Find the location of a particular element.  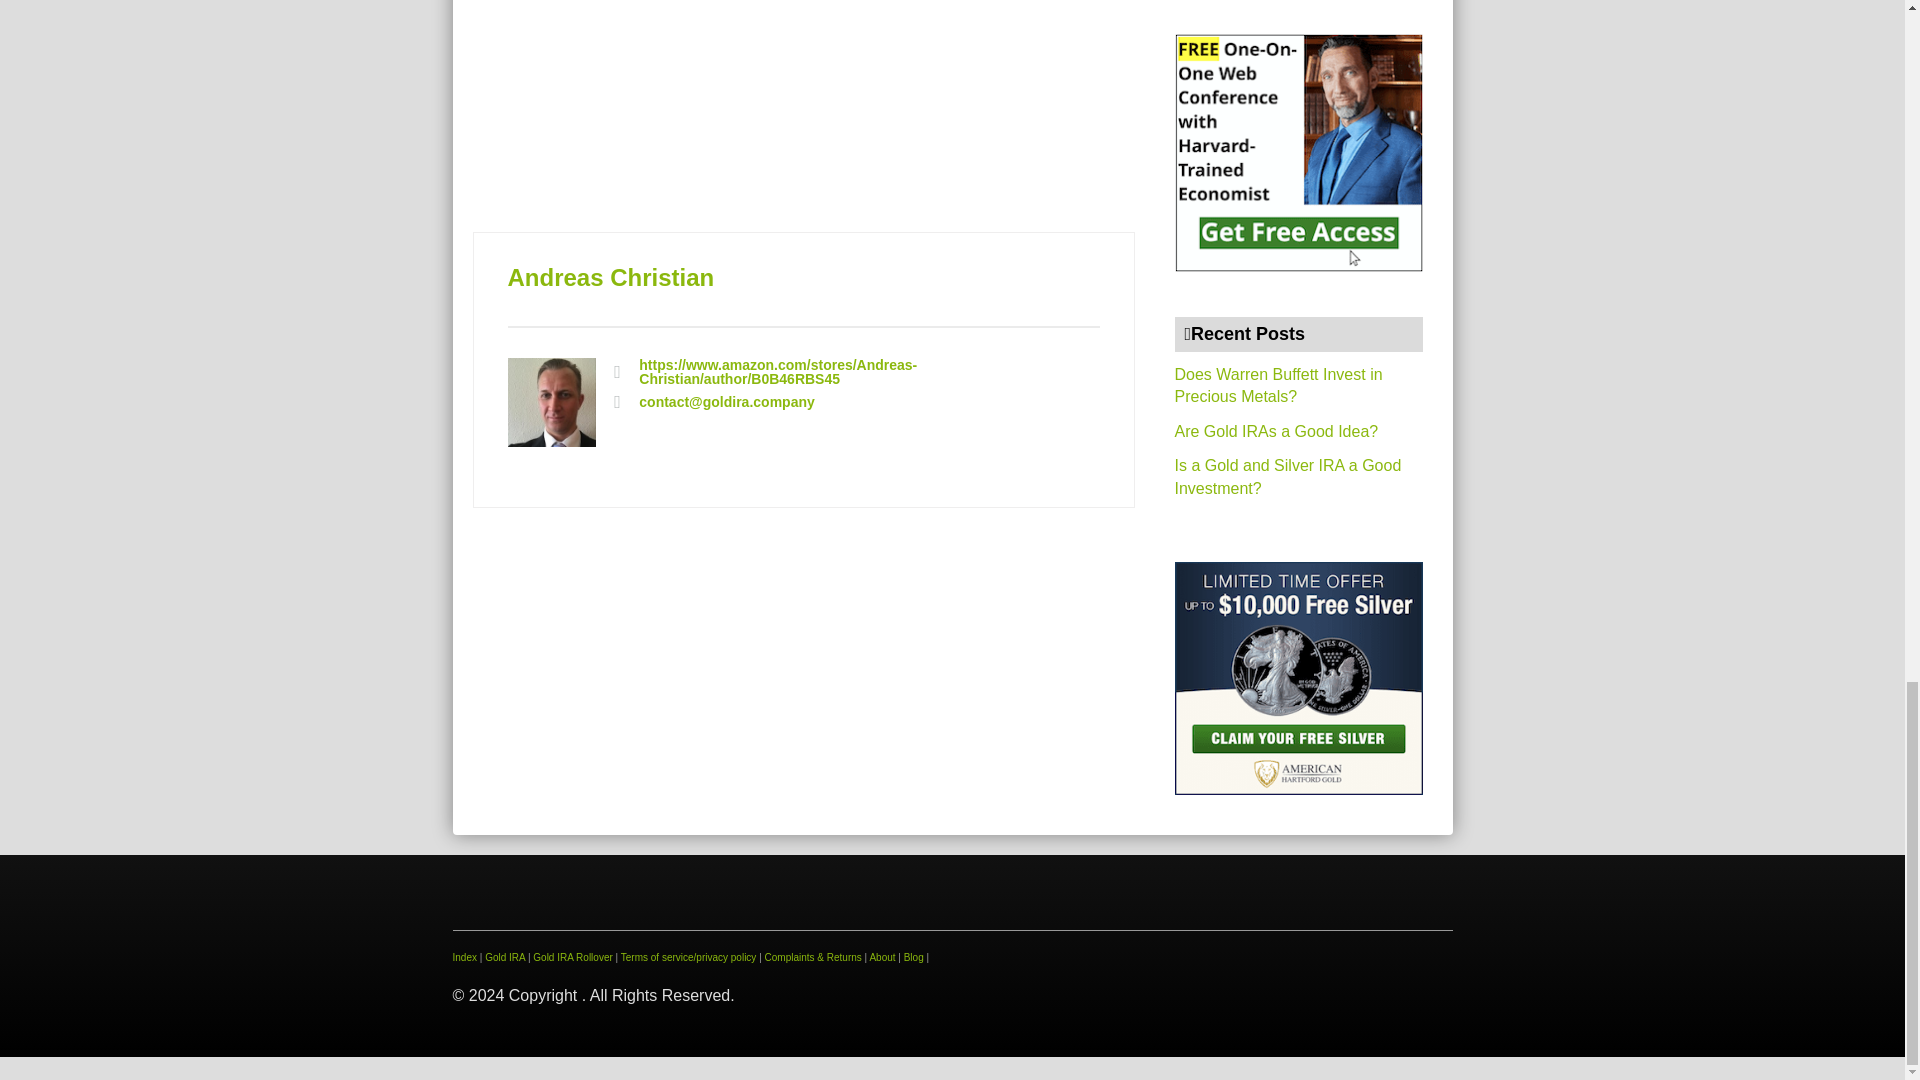

About is located at coordinates (882, 957).